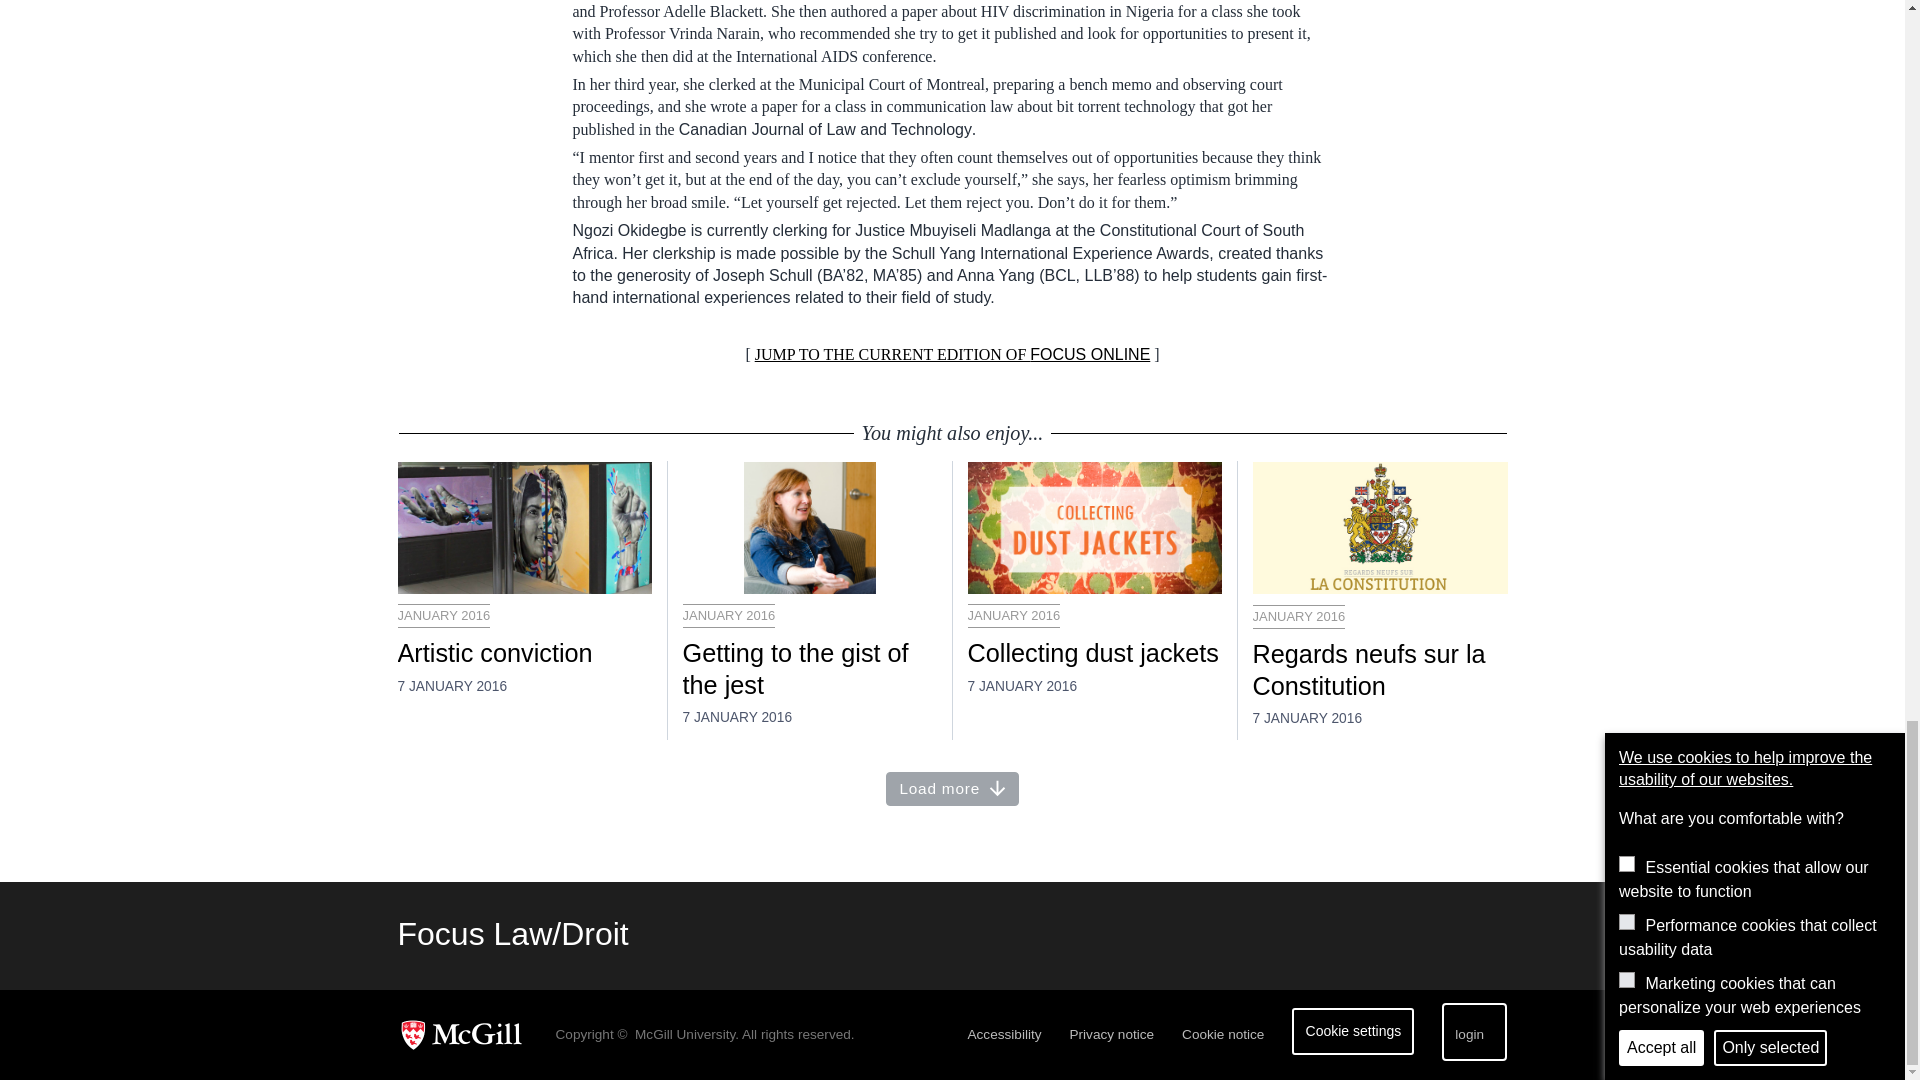  I want to click on Privacy notice, so click(1111, 1034).